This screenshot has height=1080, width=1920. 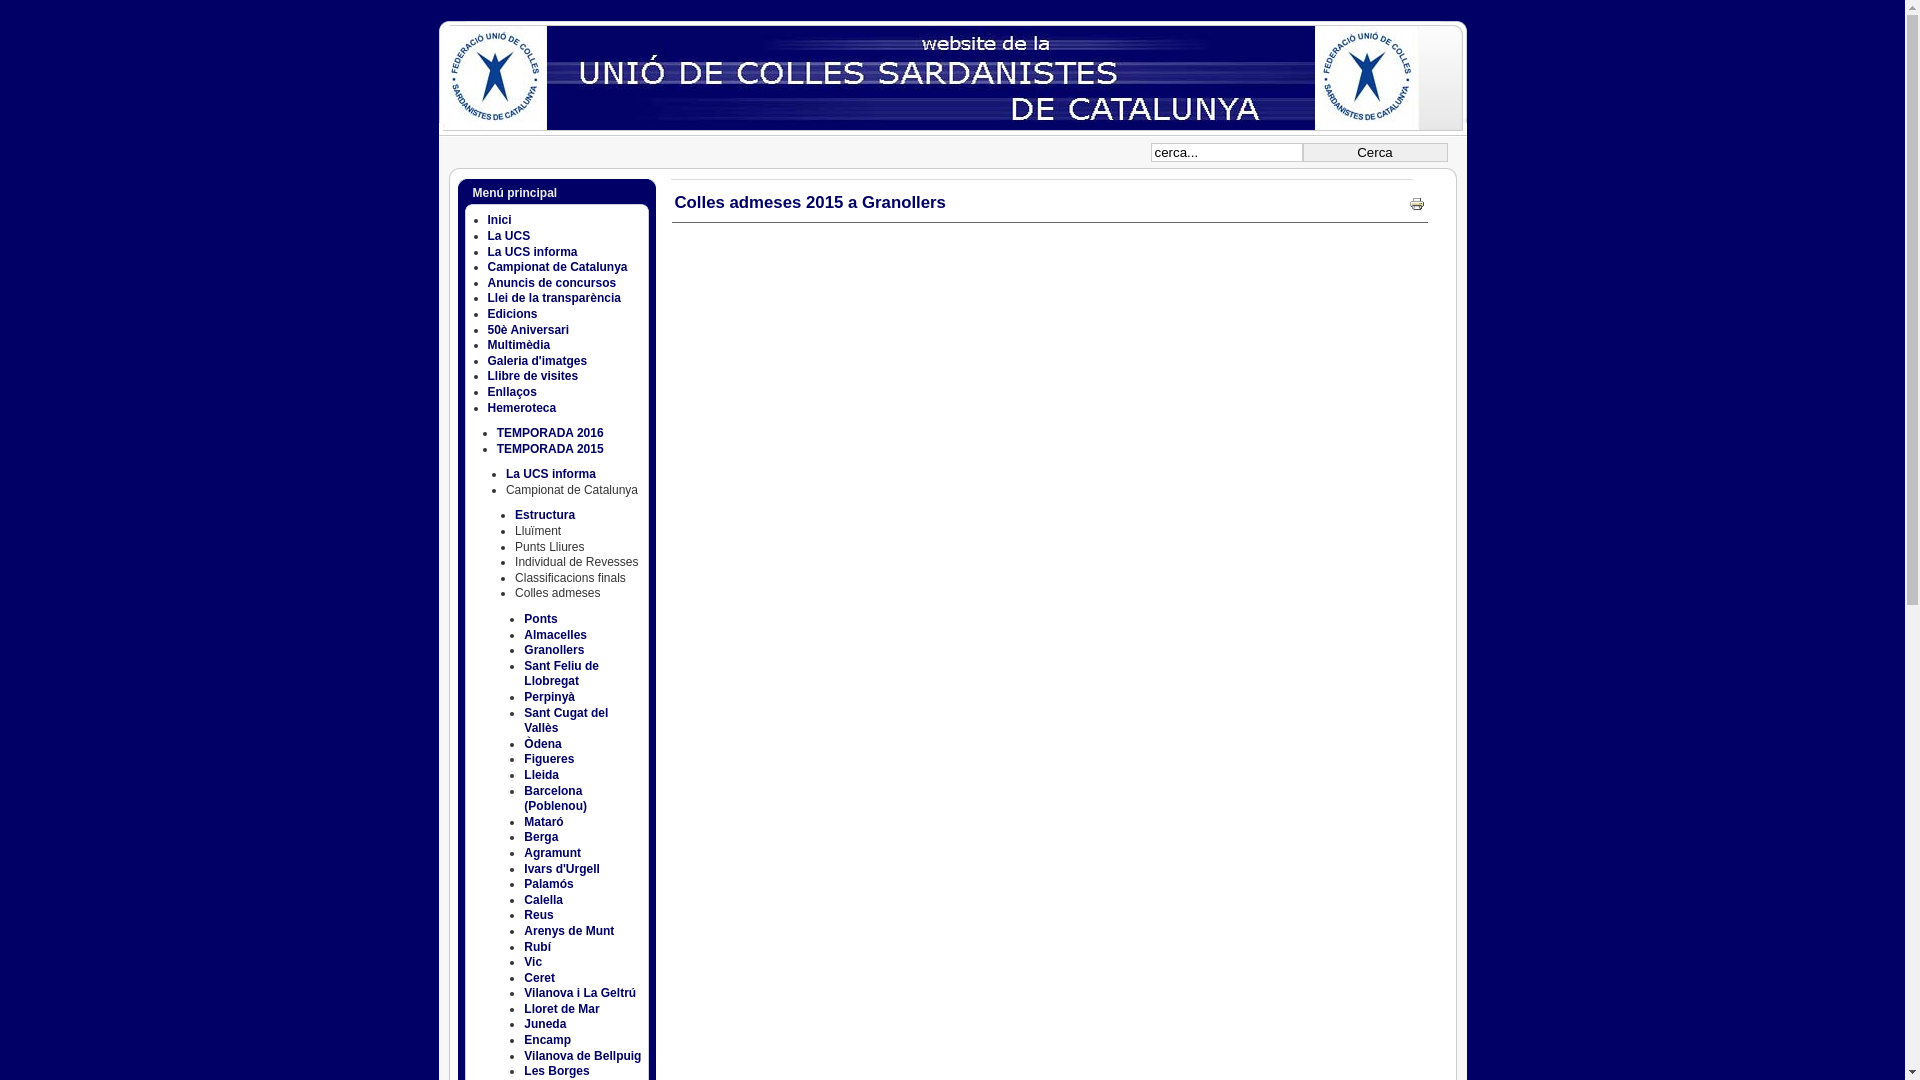 What do you see at coordinates (534, 376) in the screenshot?
I see `Llibre de visites` at bounding box center [534, 376].